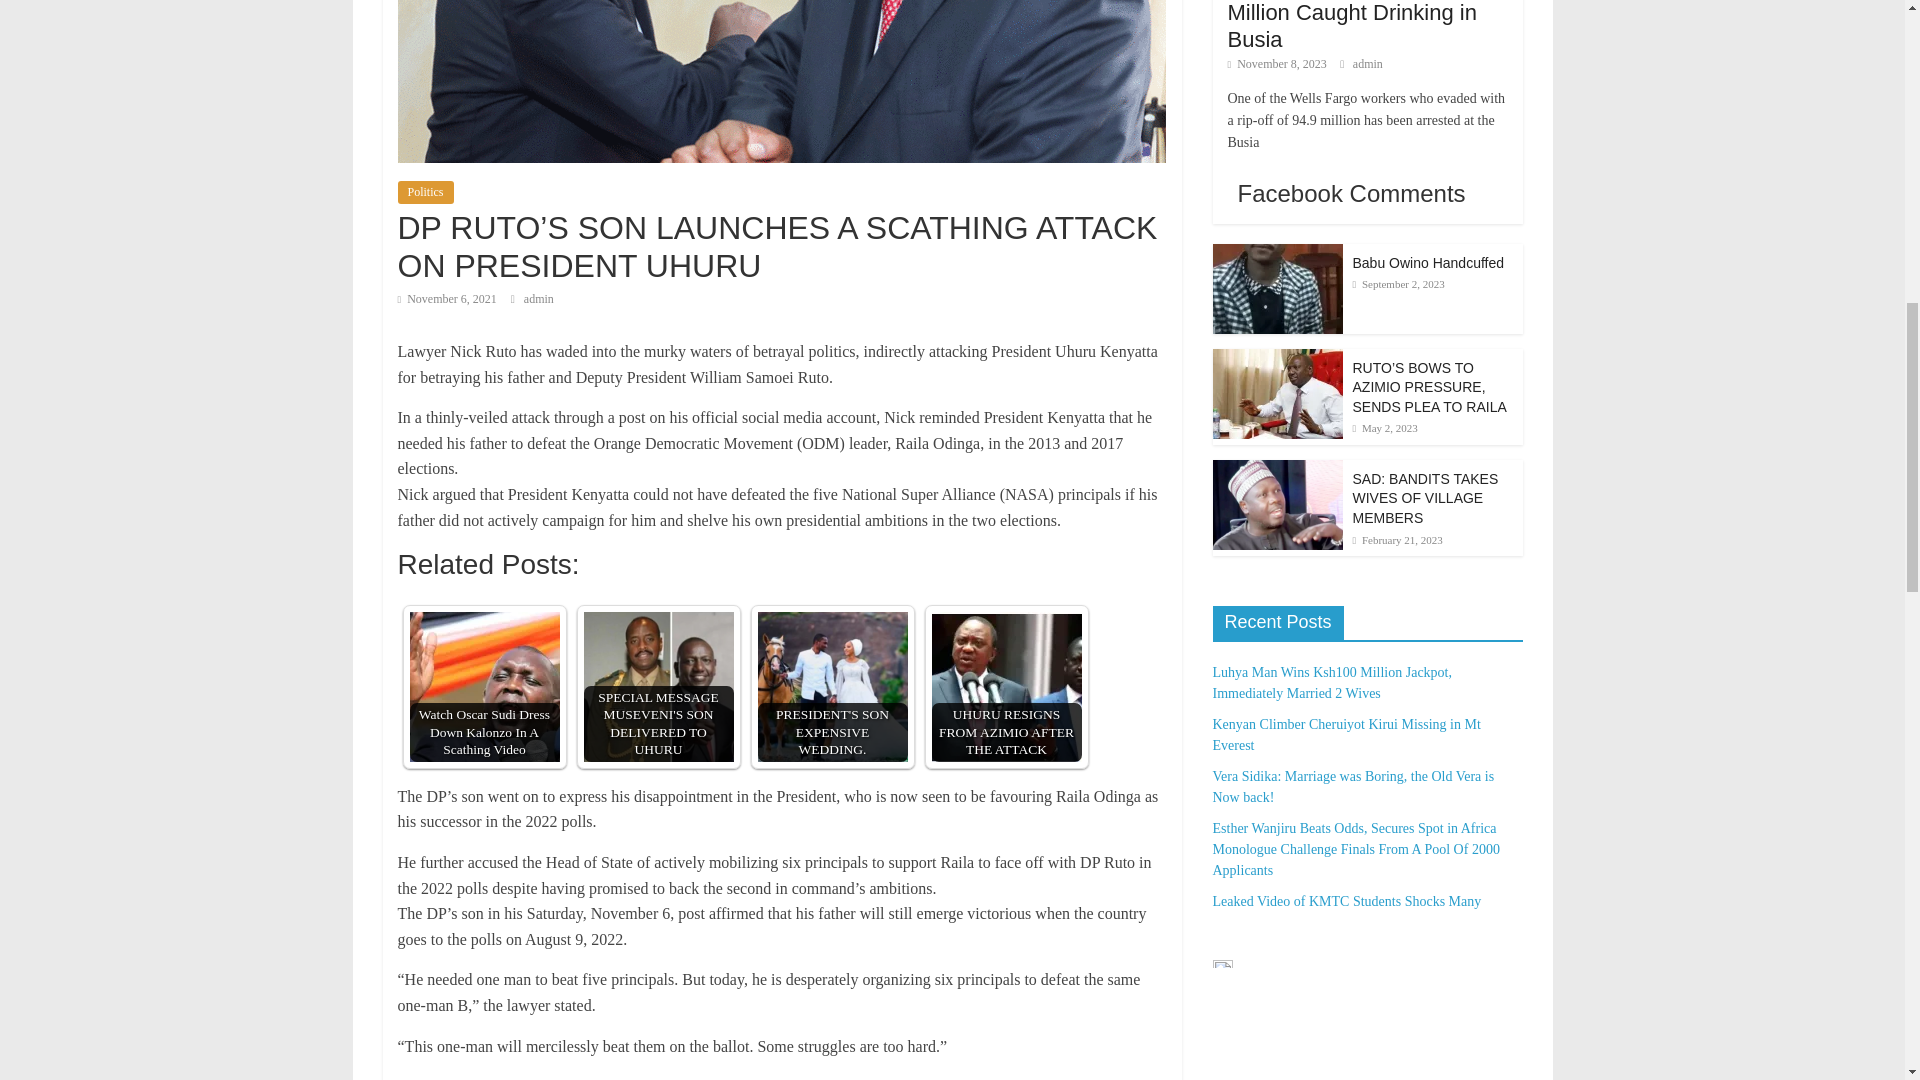 The image size is (1920, 1080). Describe the element at coordinates (447, 298) in the screenshot. I see `5:16 am` at that location.